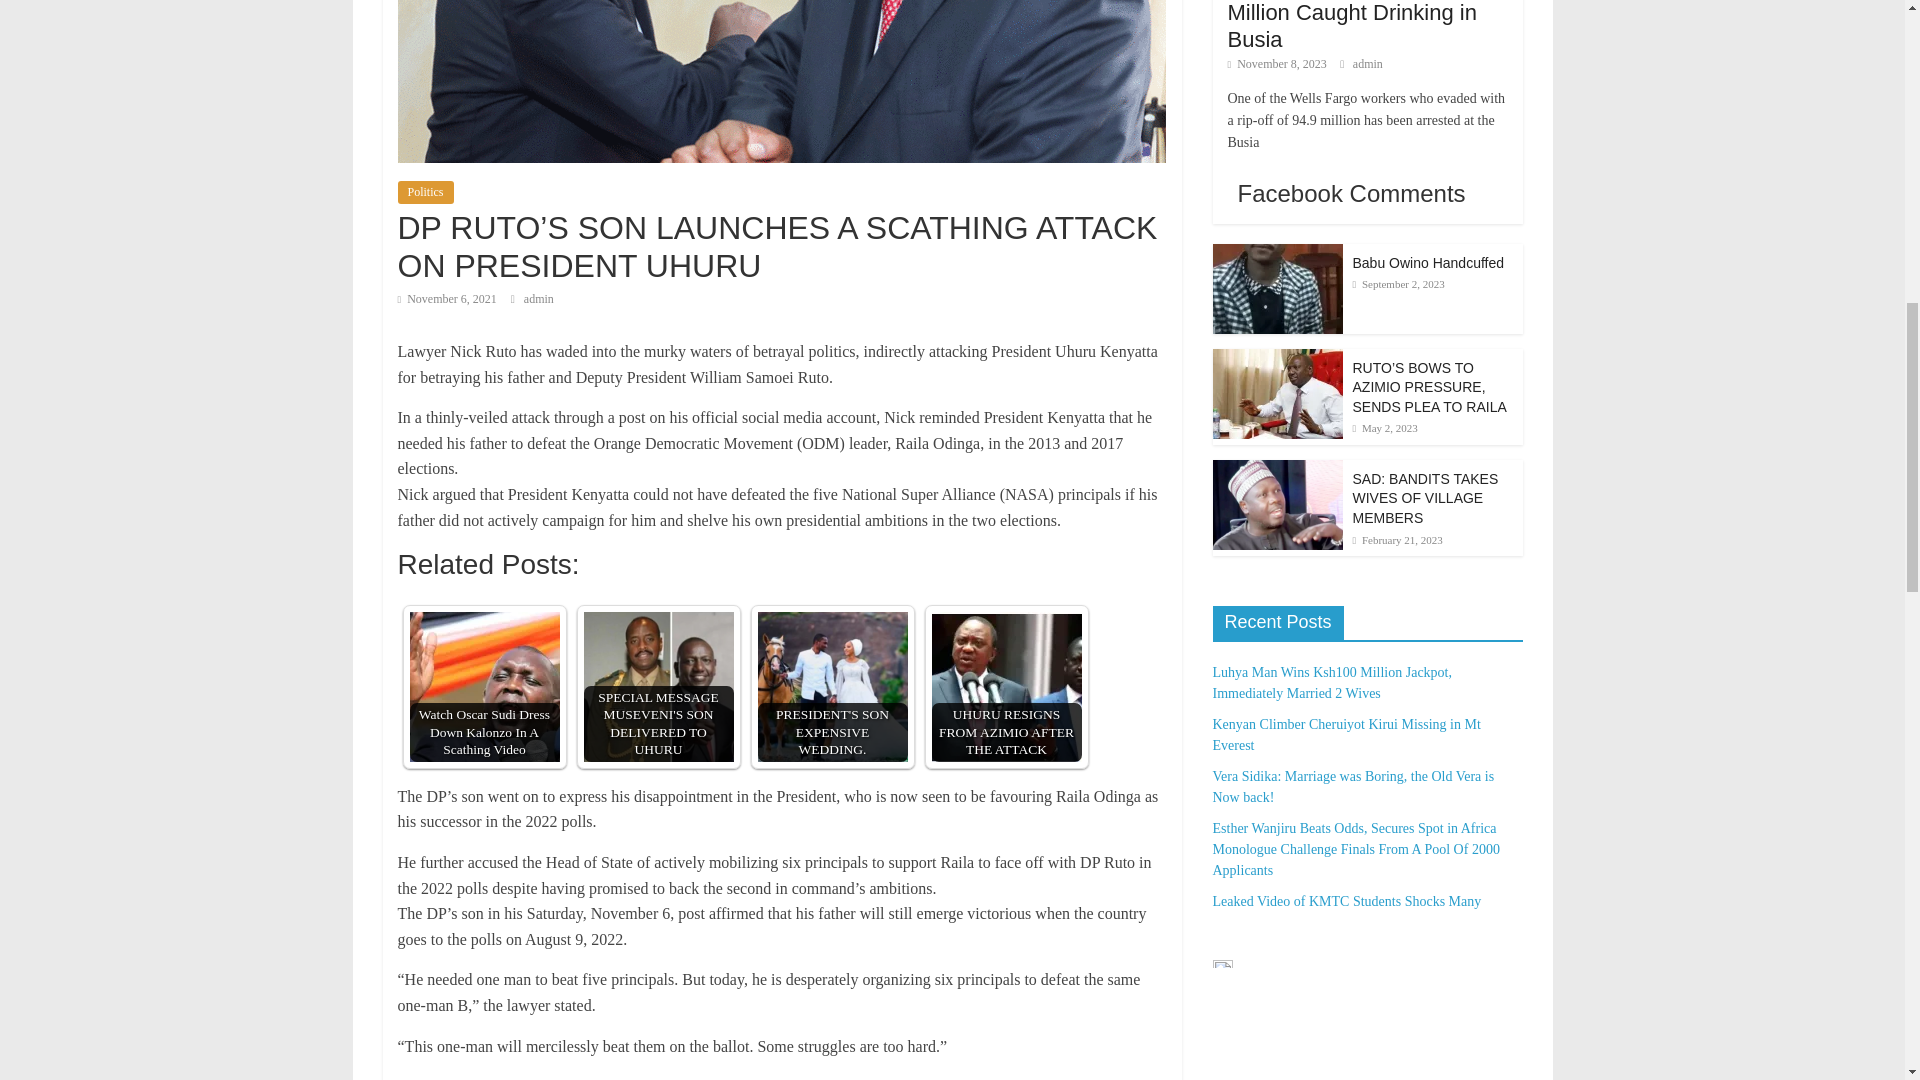 The image size is (1920, 1080). Describe the element at coordinates (447, 298) in the screenshot. I see `5:16 am` at that location.